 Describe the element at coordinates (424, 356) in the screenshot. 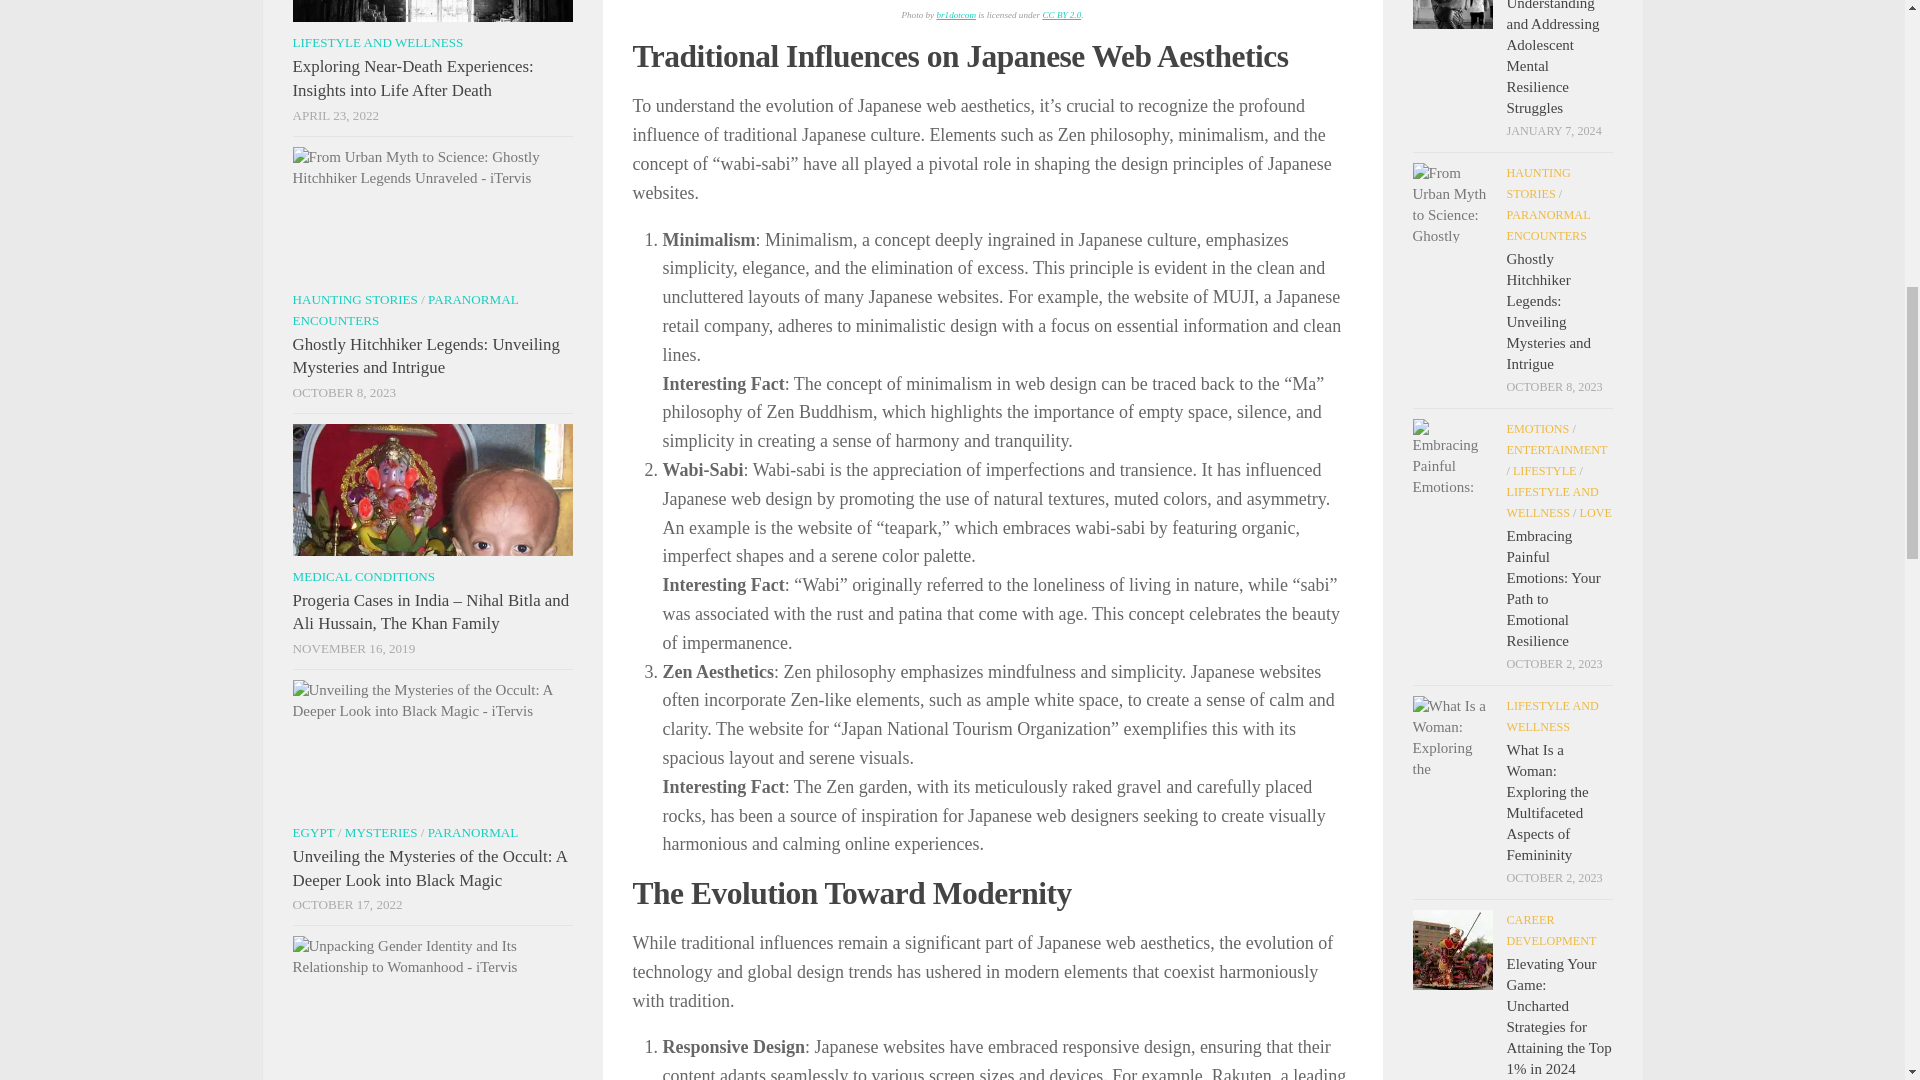

I see `Ghostly Hitchhiker Legends: Unveiling Mysteries and Intrigue` at that location.